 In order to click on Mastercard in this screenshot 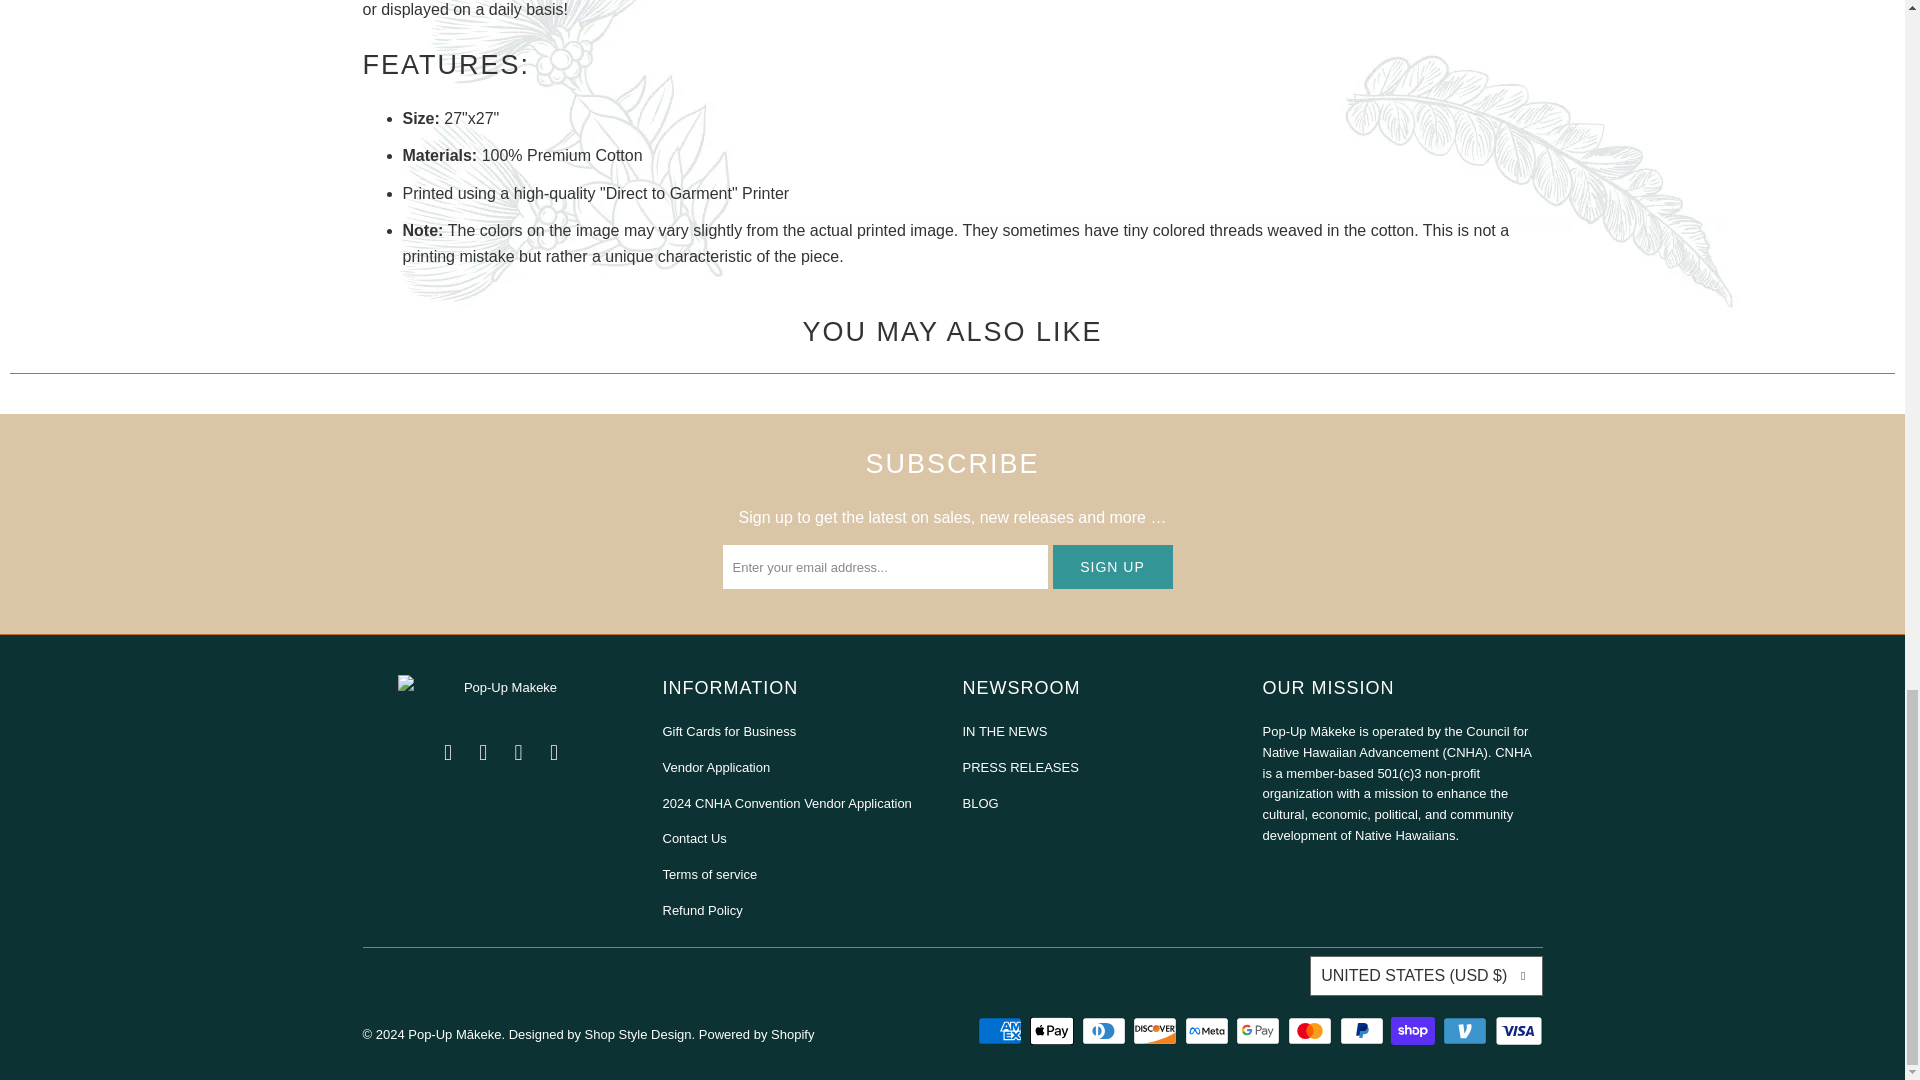, I will do `click(1312, 1031)`.